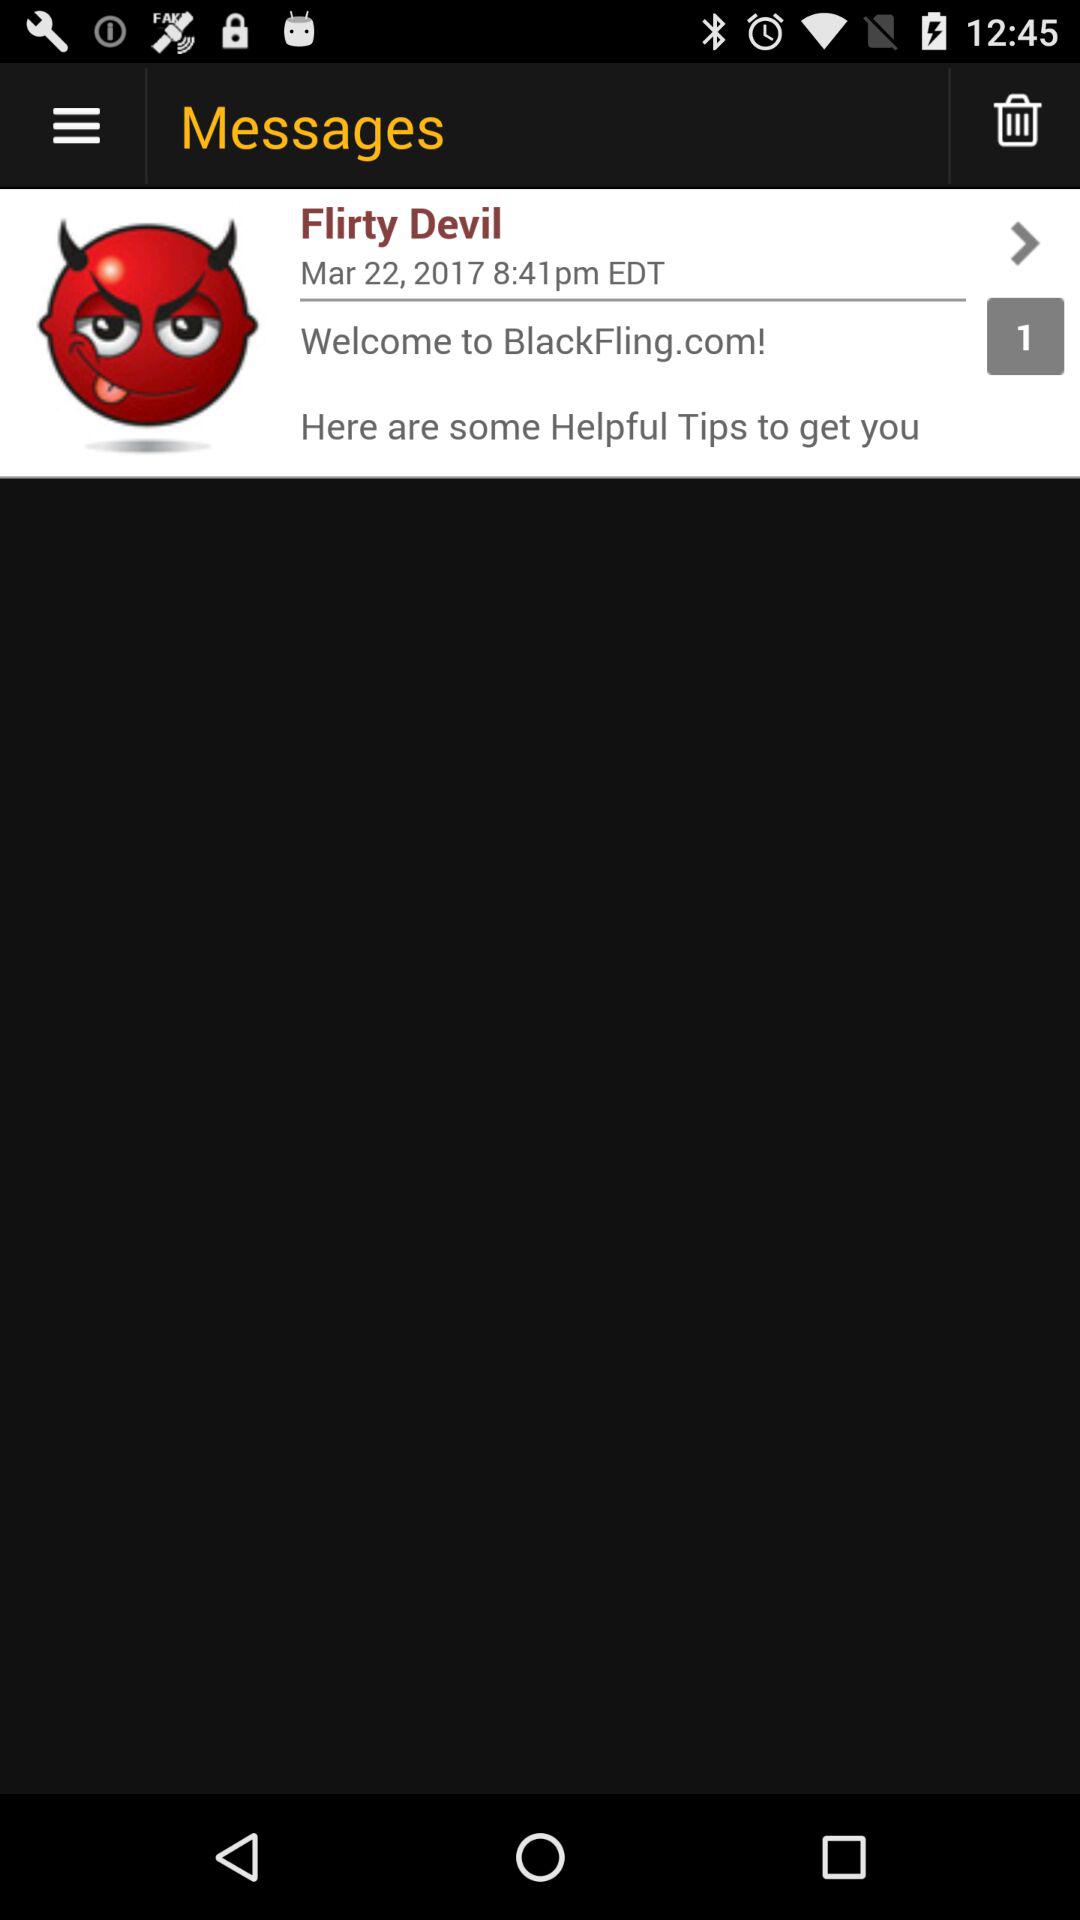 The image size is (1080, 1920). Describe the element at coordinates (1018, 126) in the screenshot. I see `delete message` at that location.